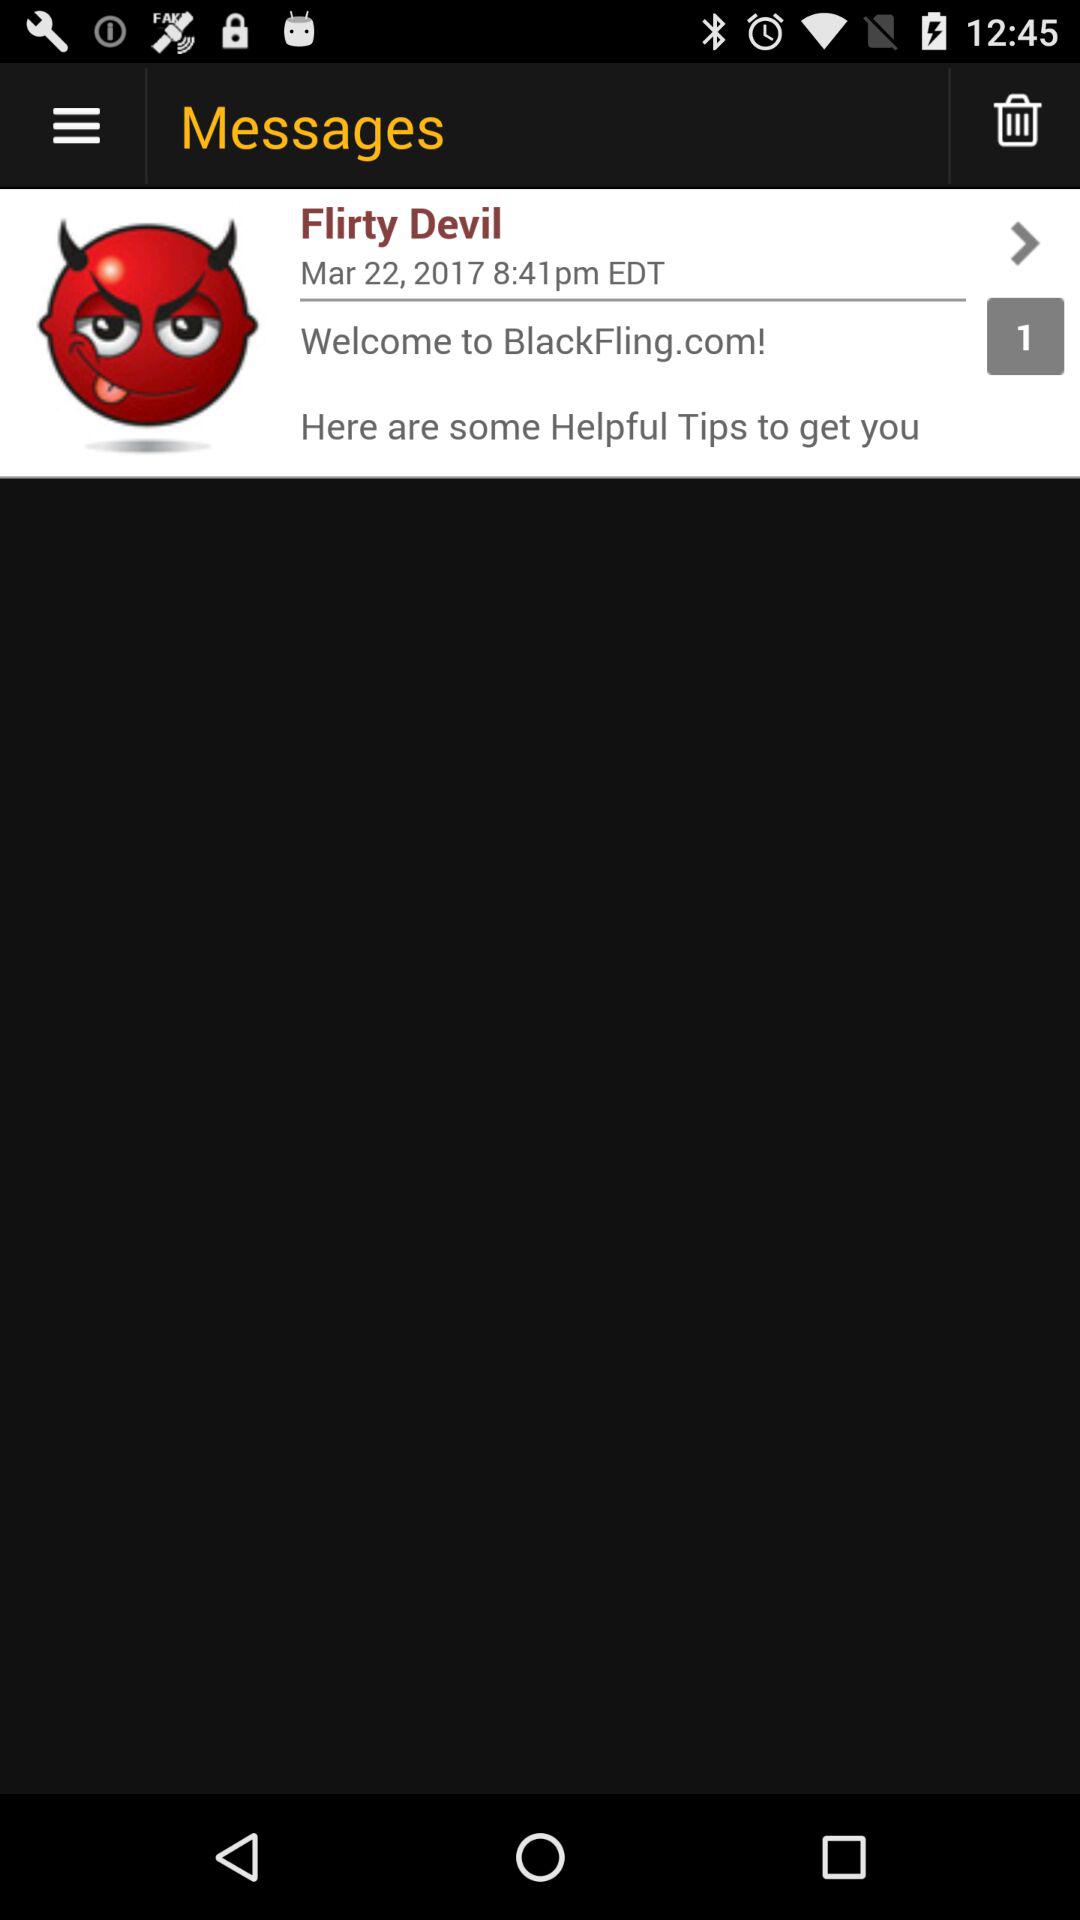 The image size is (1080, 1920). Describe the element at coordinates (1018, 126) in the screenshot. I see `delete message` at that location.